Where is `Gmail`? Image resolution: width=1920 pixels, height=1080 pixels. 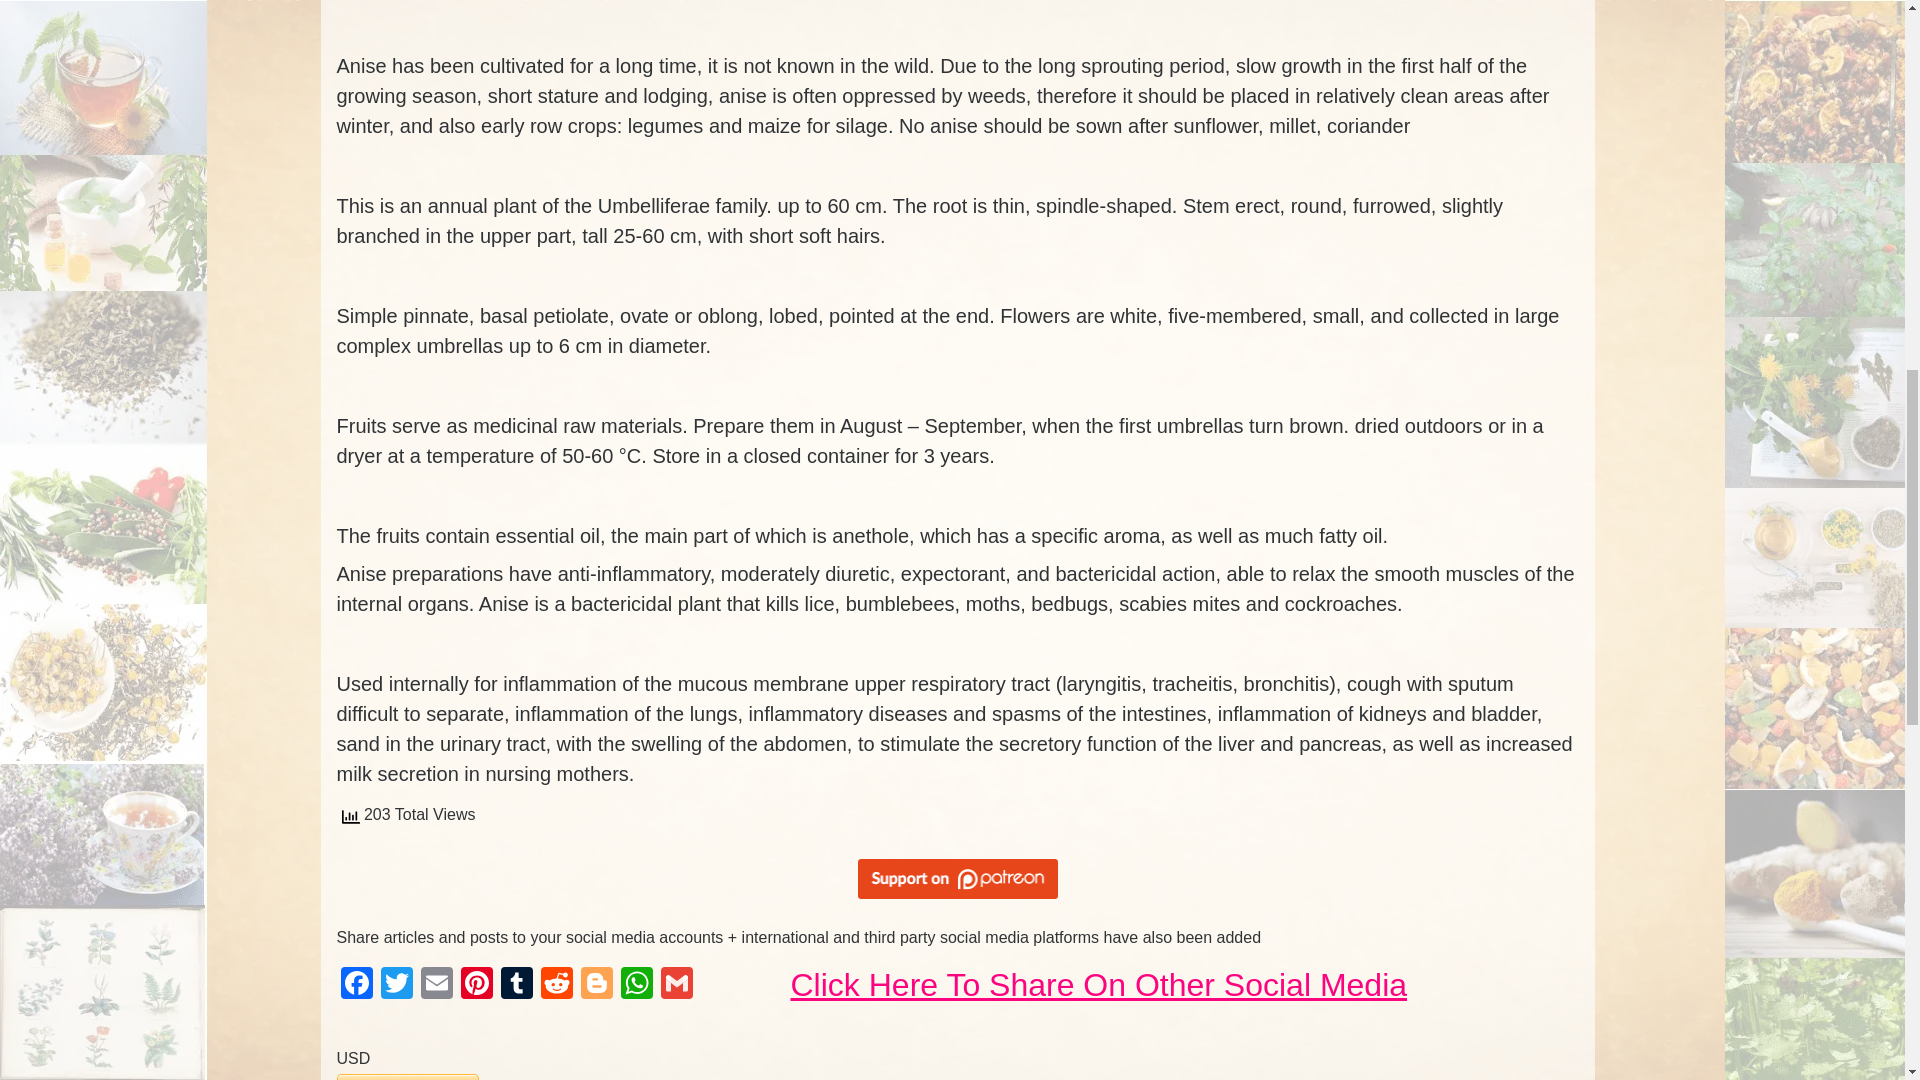
Gmail is located at coordinates (676, 985).